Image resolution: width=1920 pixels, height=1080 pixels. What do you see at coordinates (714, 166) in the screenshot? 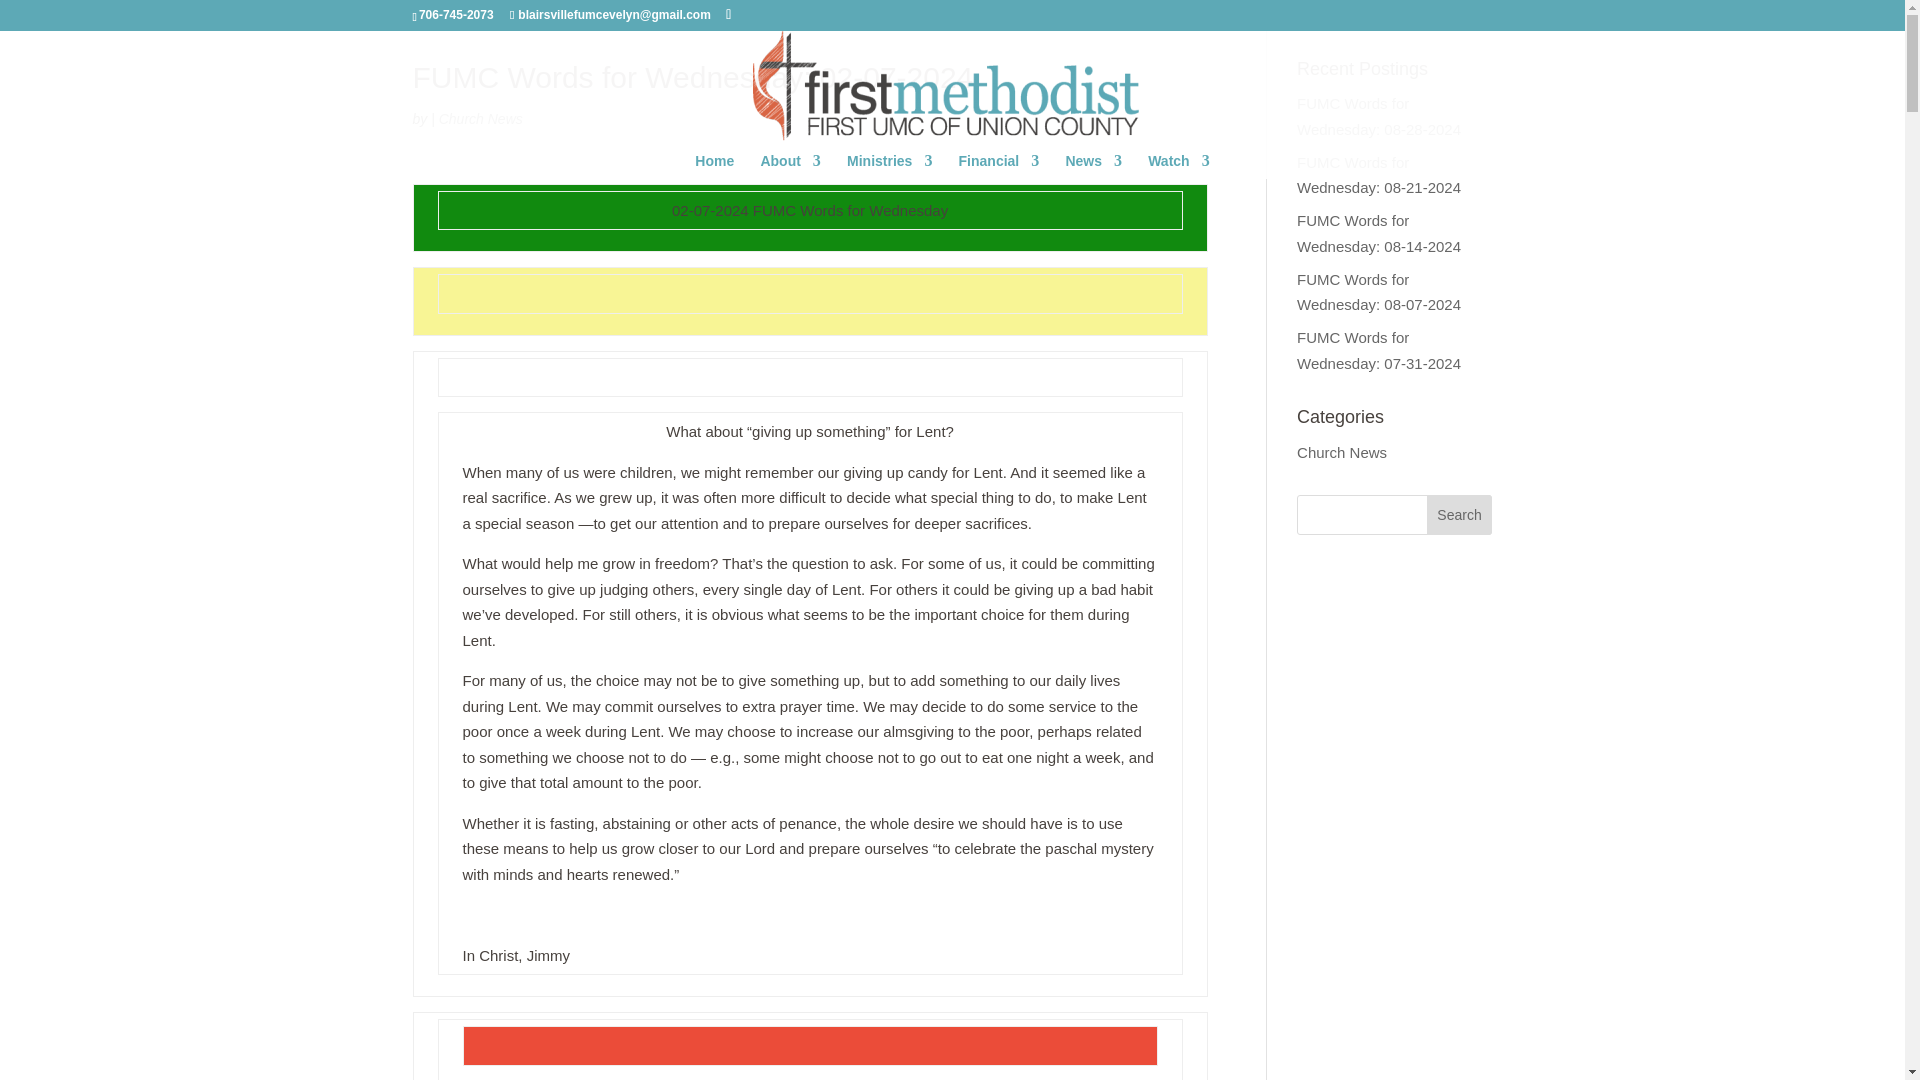
I see `Home` at bounding box center [714, 166].